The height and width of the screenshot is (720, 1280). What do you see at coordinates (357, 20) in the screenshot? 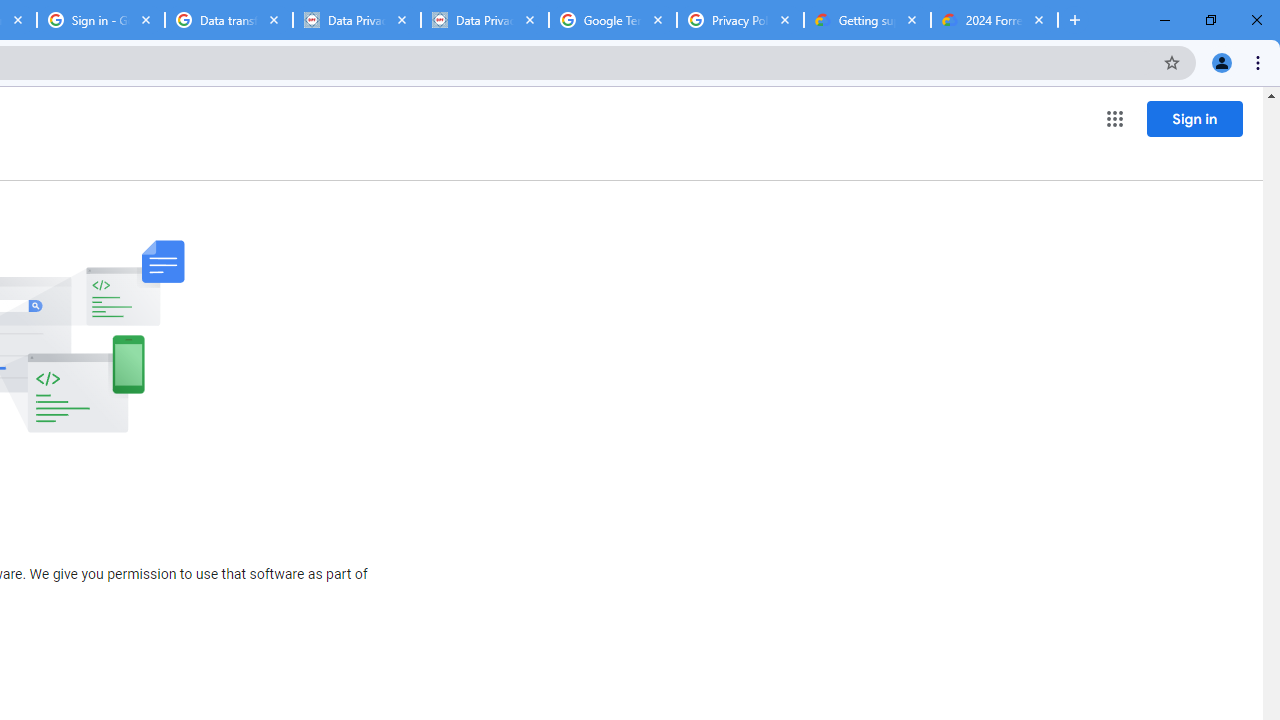
I see `Data Privacy Framework` at bounding box center [357, 20].